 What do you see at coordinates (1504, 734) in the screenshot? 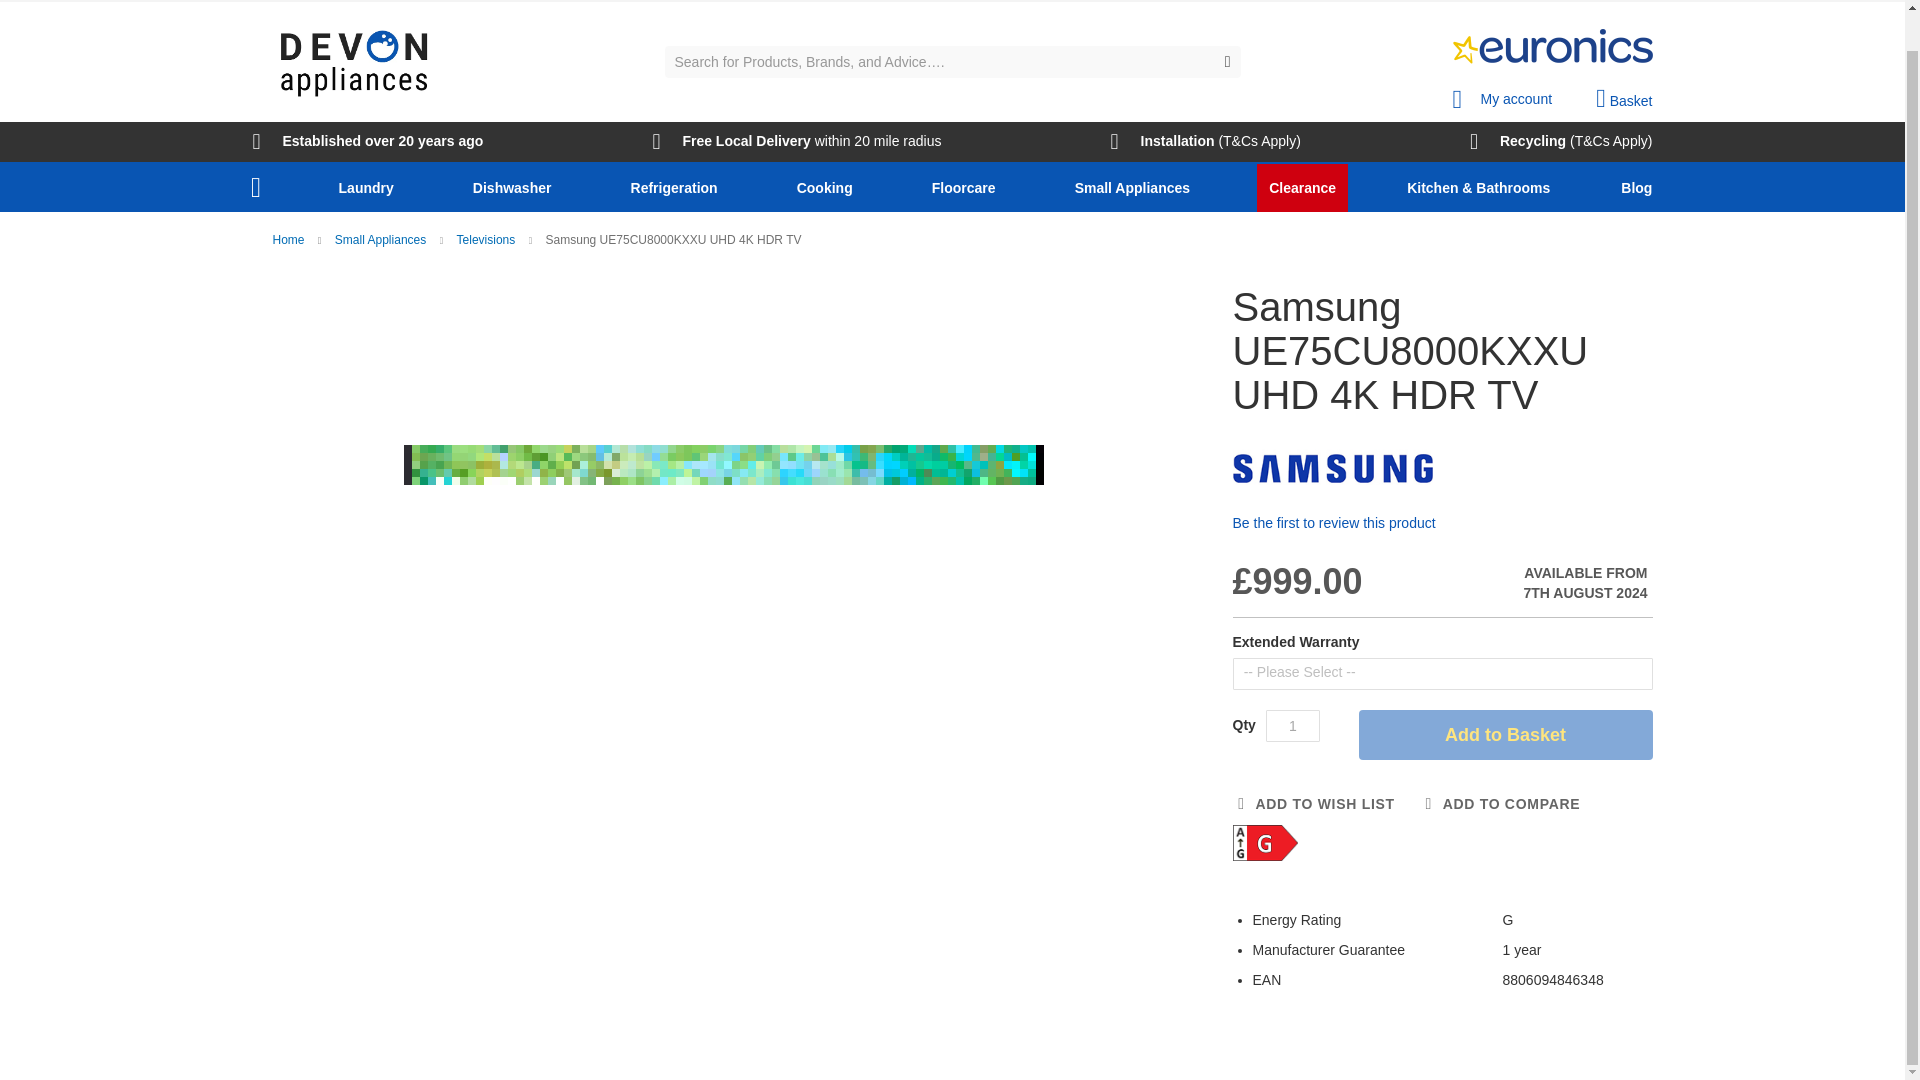
I see `Add to Basket` at bounding box center [1504, 734].